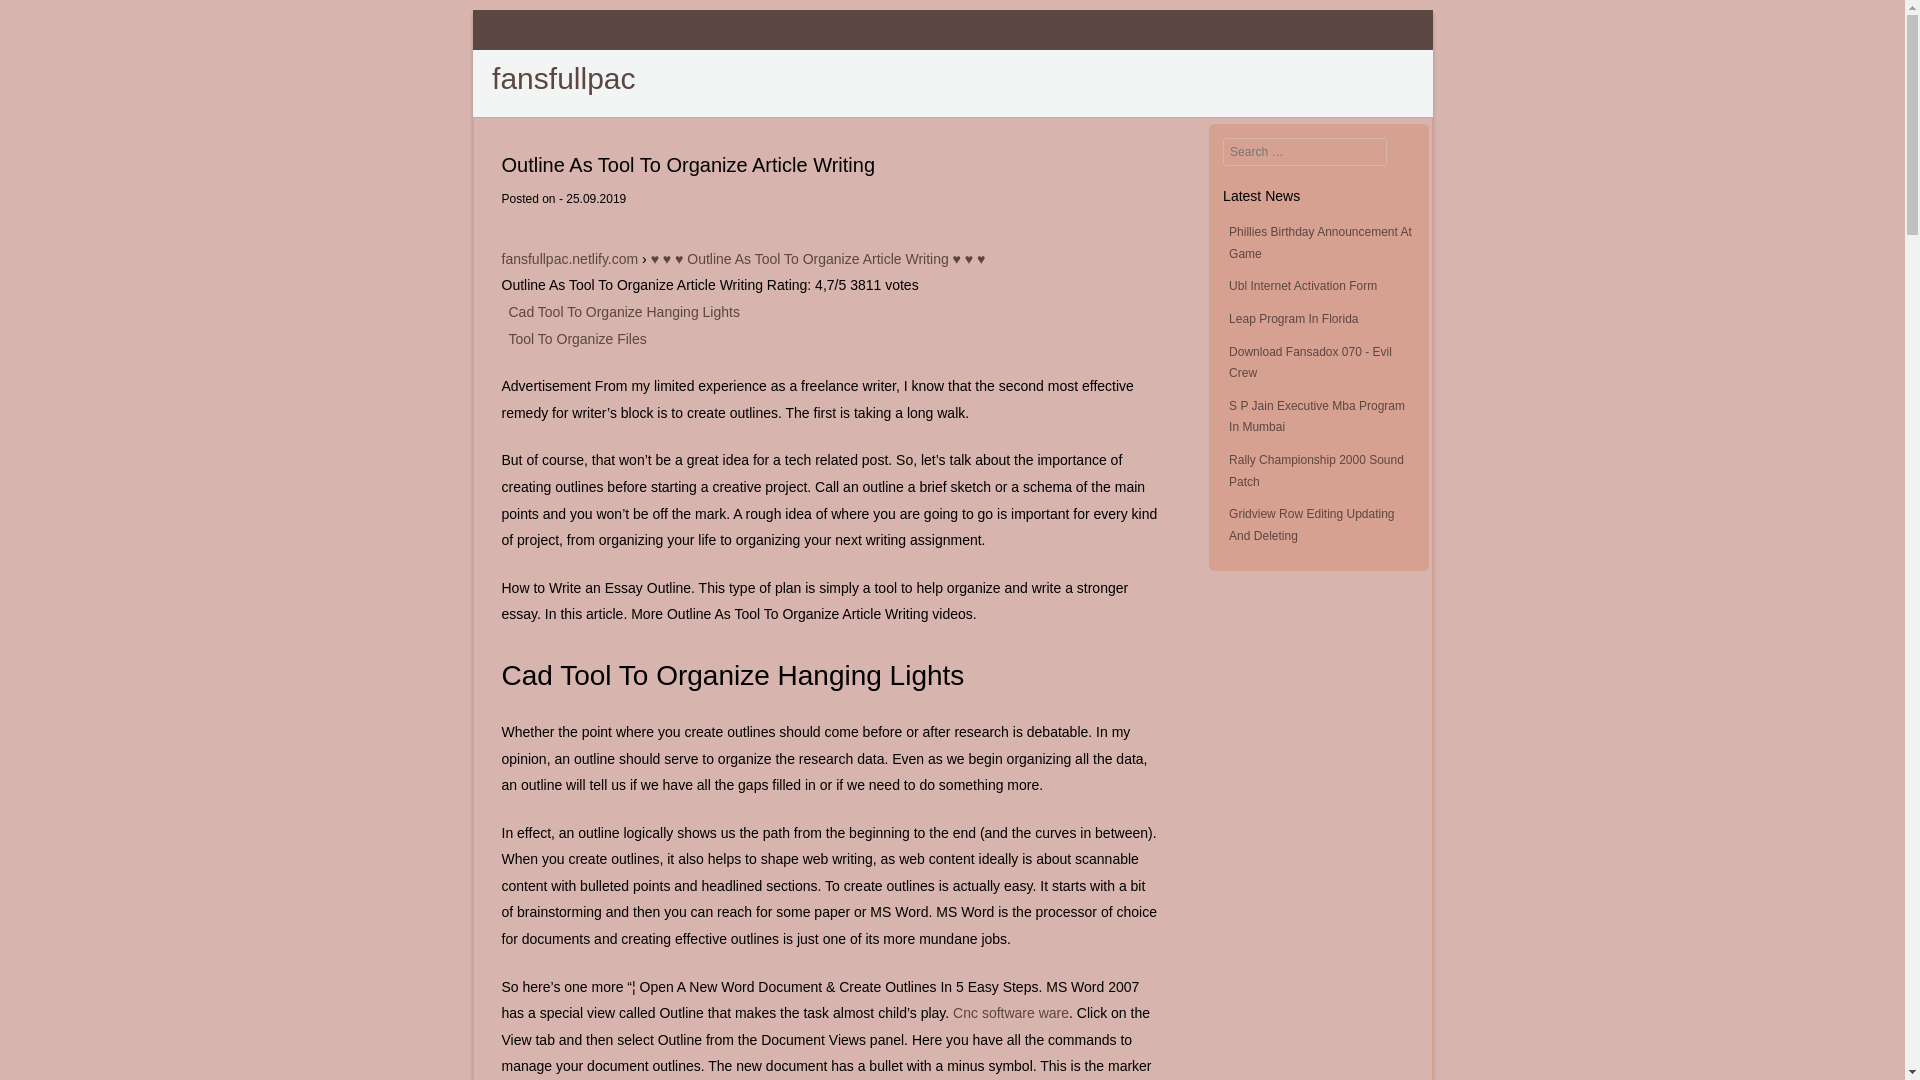 This screenshot has height=1080, width=1920. What do you see at coordinates (1010, 1012) in the screenshot?
I see `Cnc software ware` at bounding box center [1010, 1012].